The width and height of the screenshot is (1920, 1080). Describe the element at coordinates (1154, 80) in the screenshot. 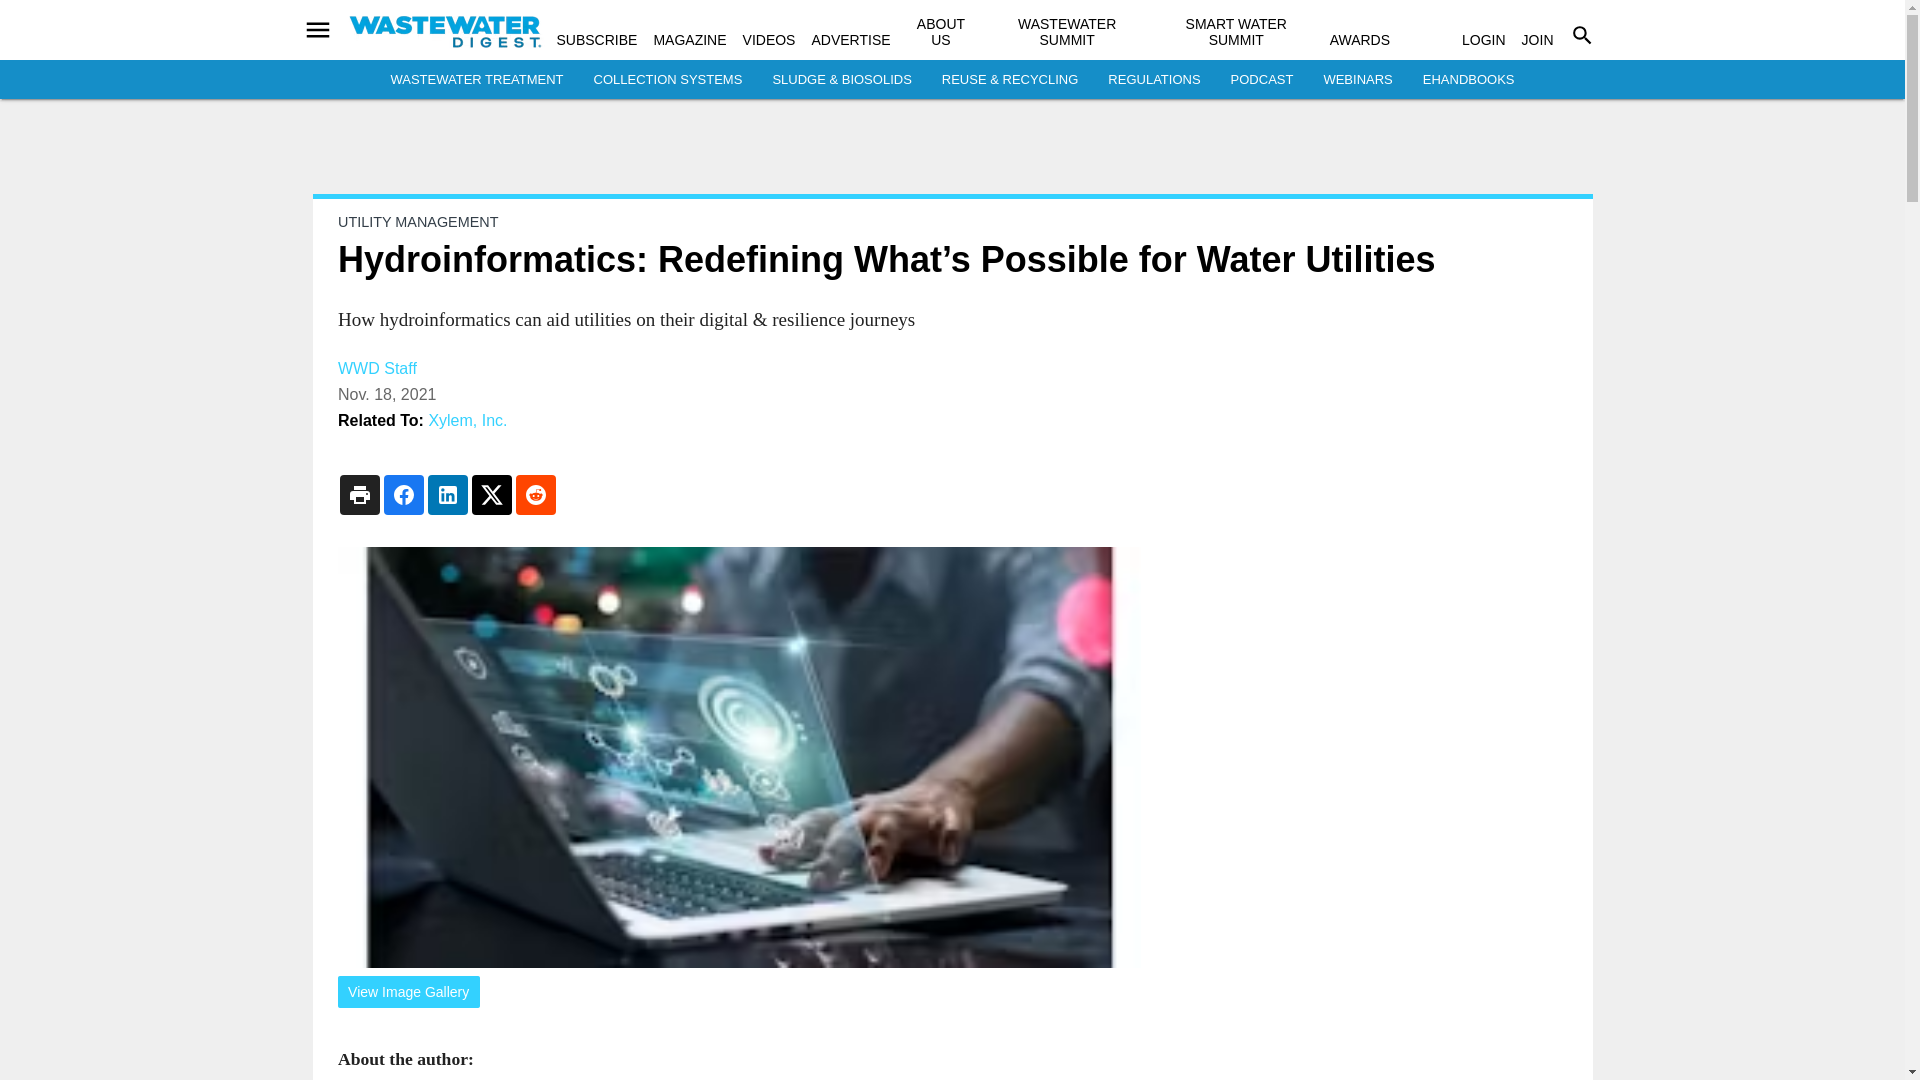

I see `REGULATIONS` at that location.